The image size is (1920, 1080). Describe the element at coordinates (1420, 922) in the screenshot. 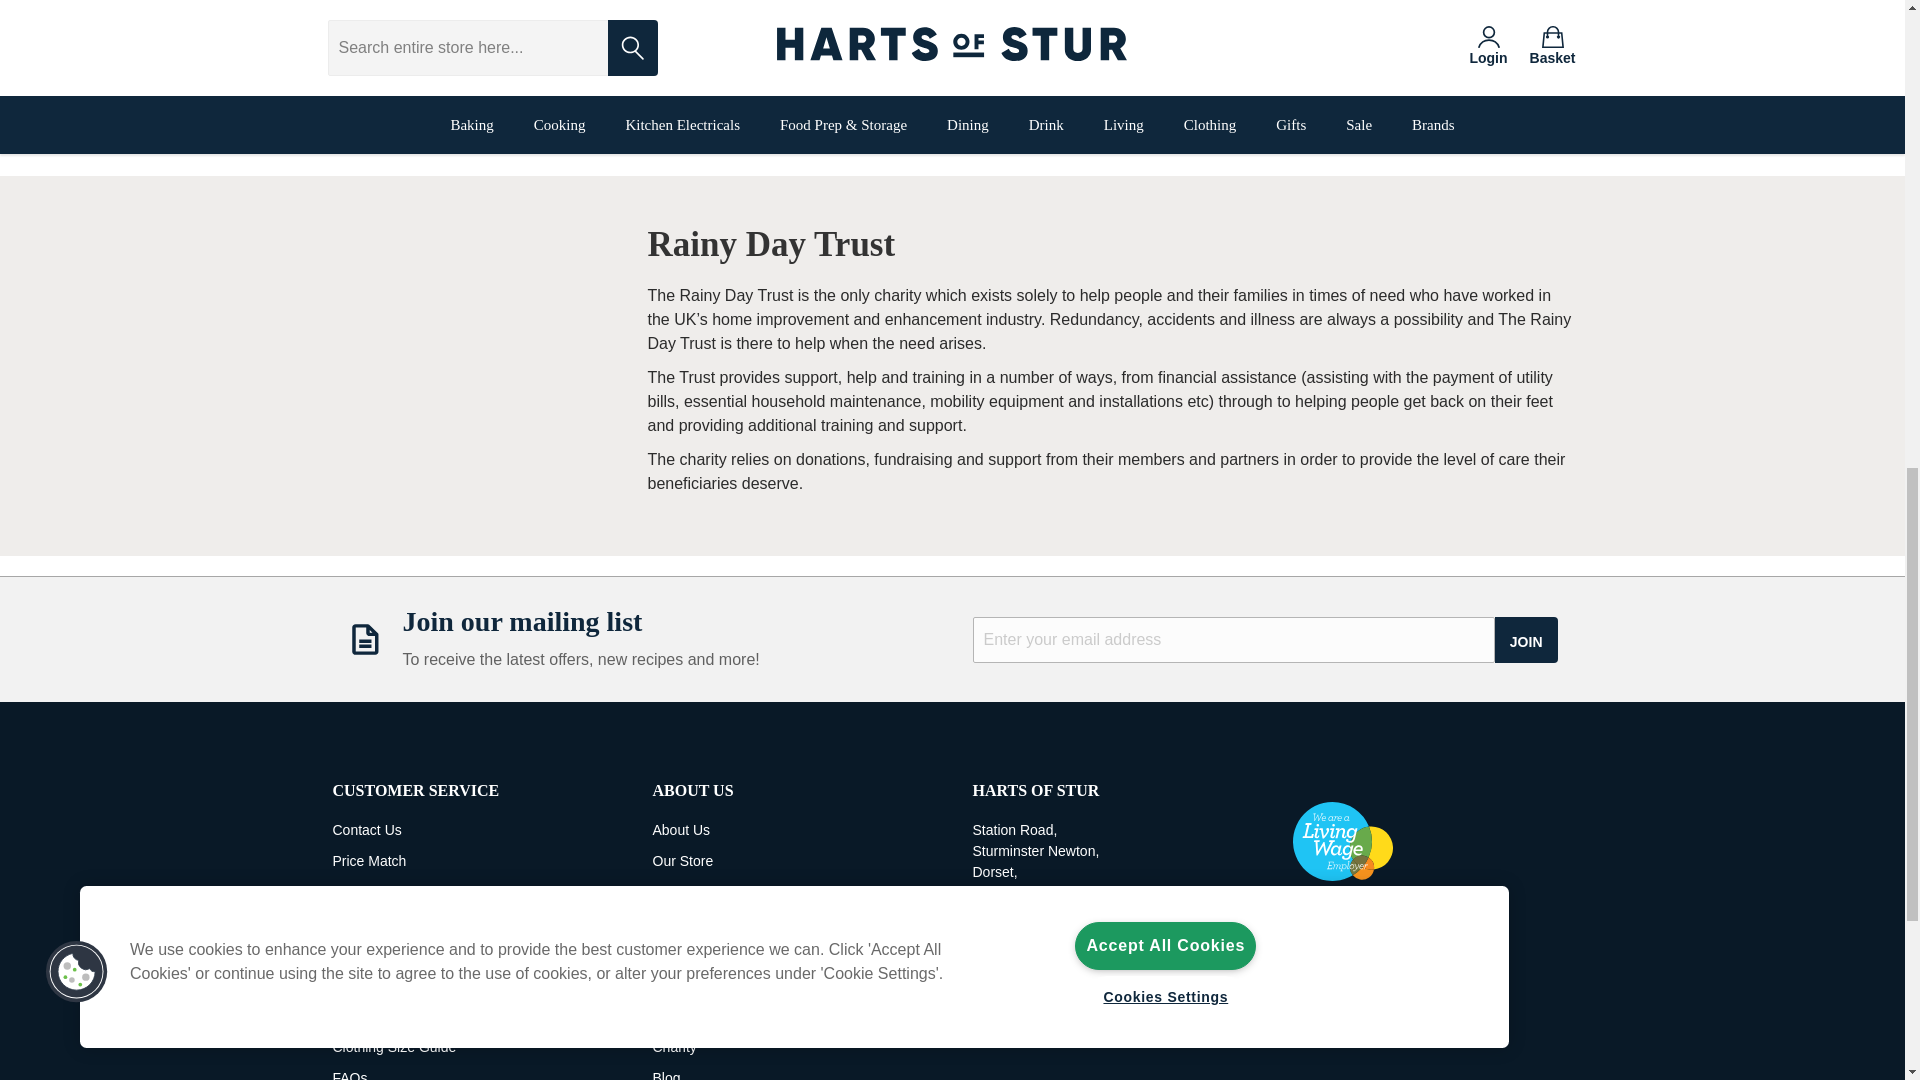

I see `Twitter` at that location.